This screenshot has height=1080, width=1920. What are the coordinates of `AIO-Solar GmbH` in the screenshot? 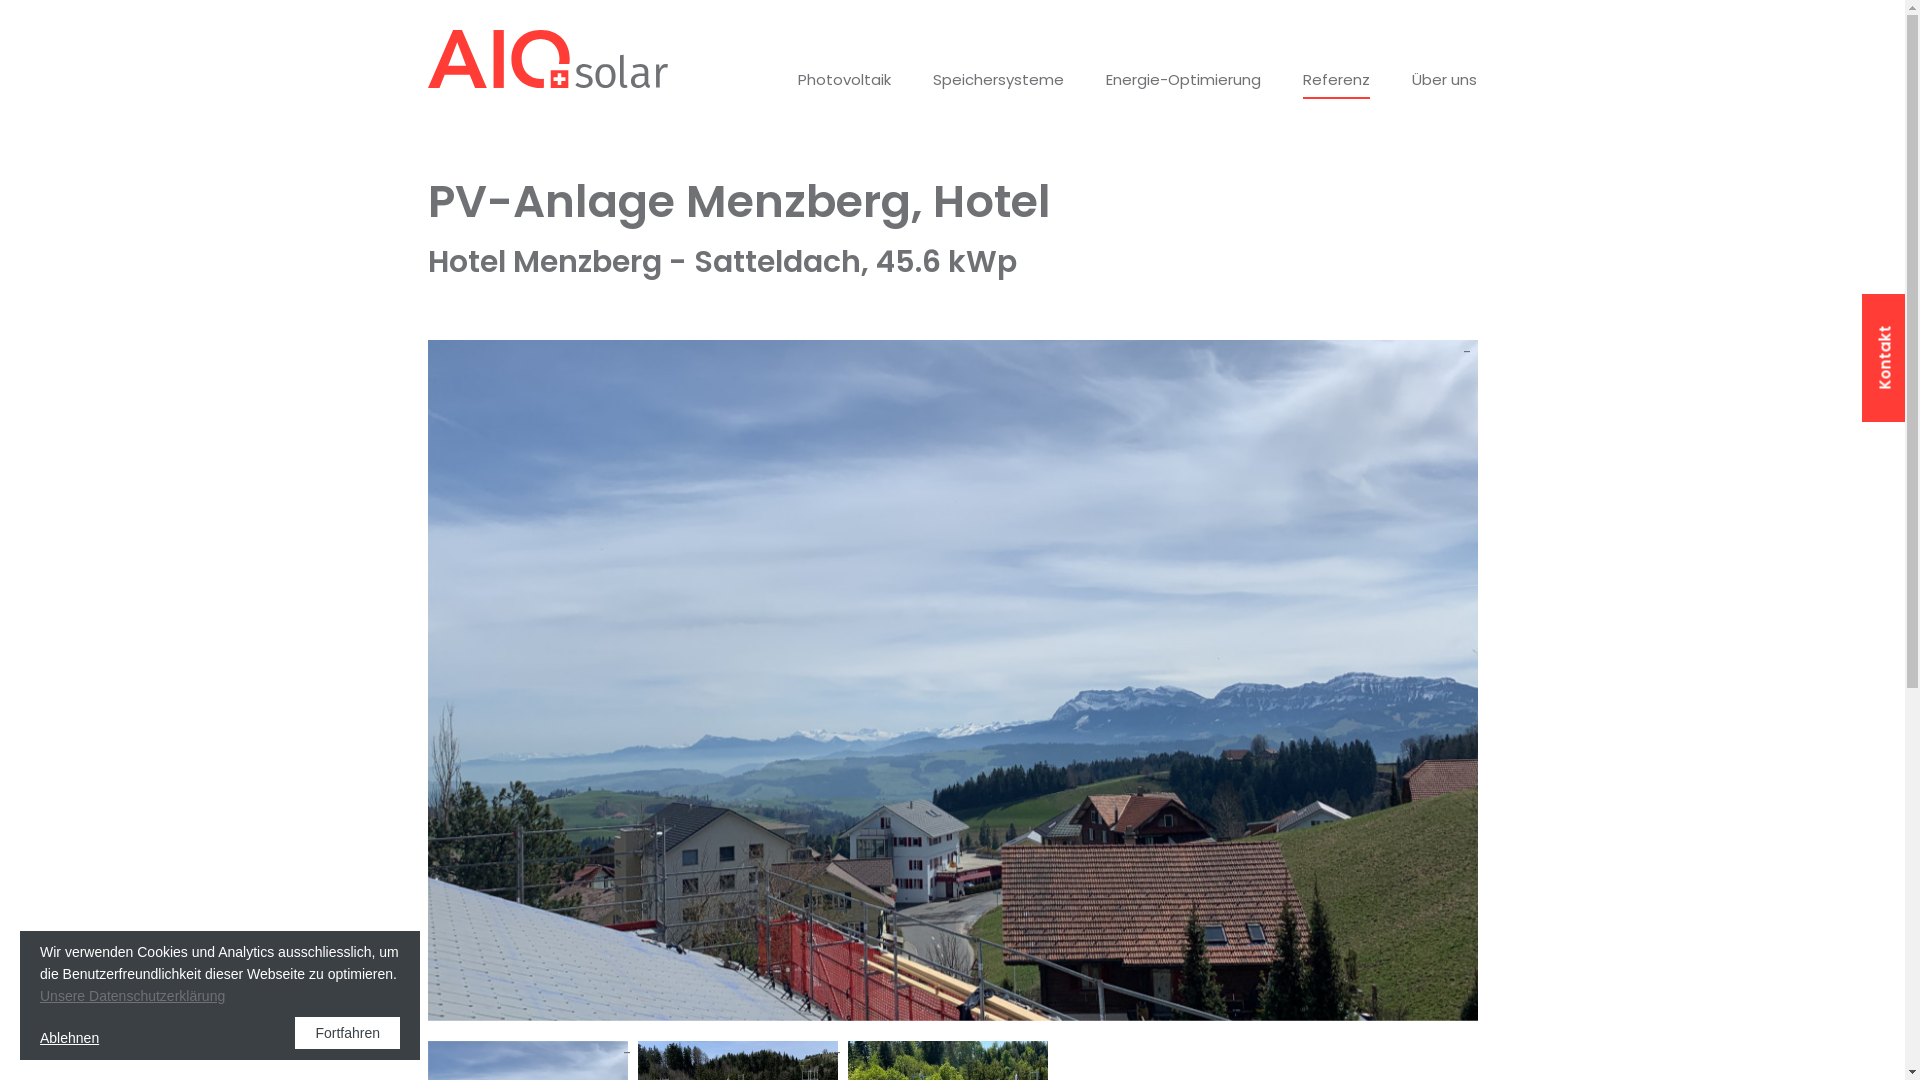 It's located at (548, 59).